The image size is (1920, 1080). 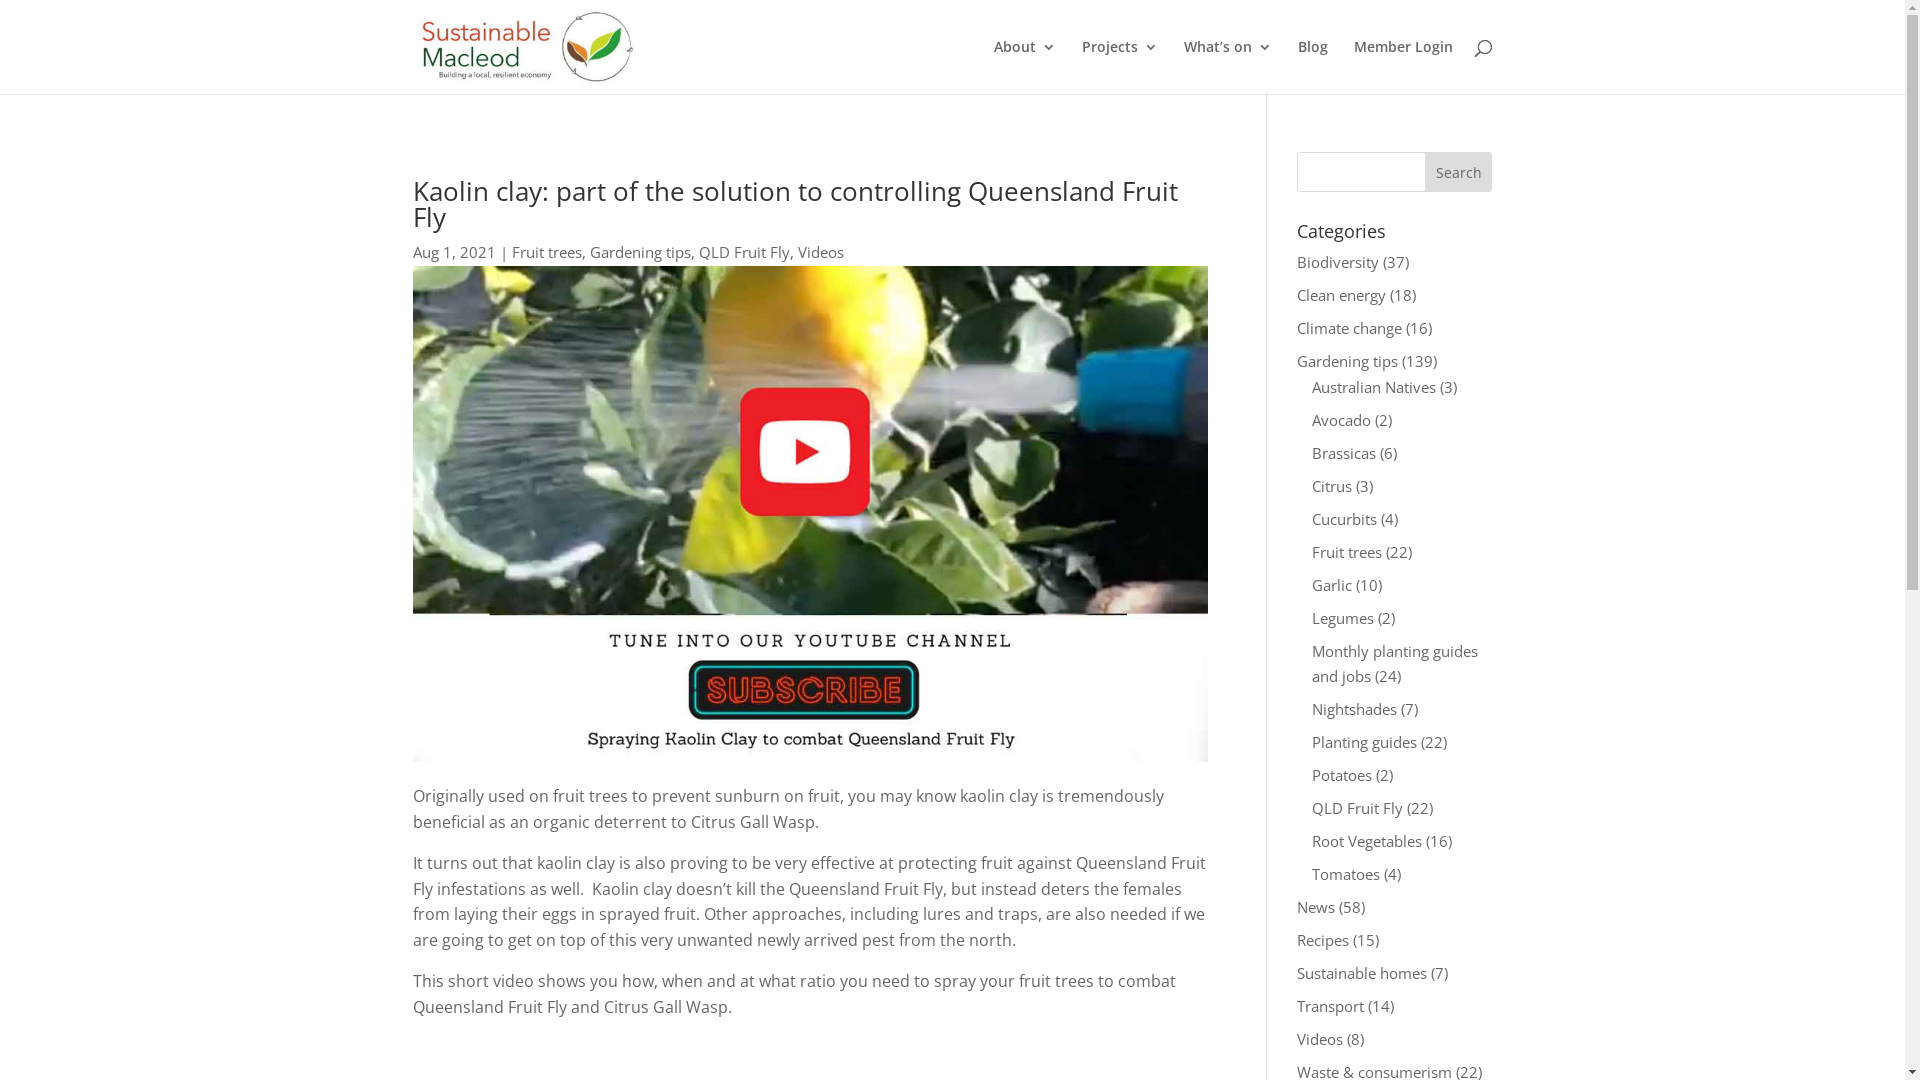 What do you see at coordinates (1025, 67) in the screenshot?
I see `About` at bounding box center [1025, 67].